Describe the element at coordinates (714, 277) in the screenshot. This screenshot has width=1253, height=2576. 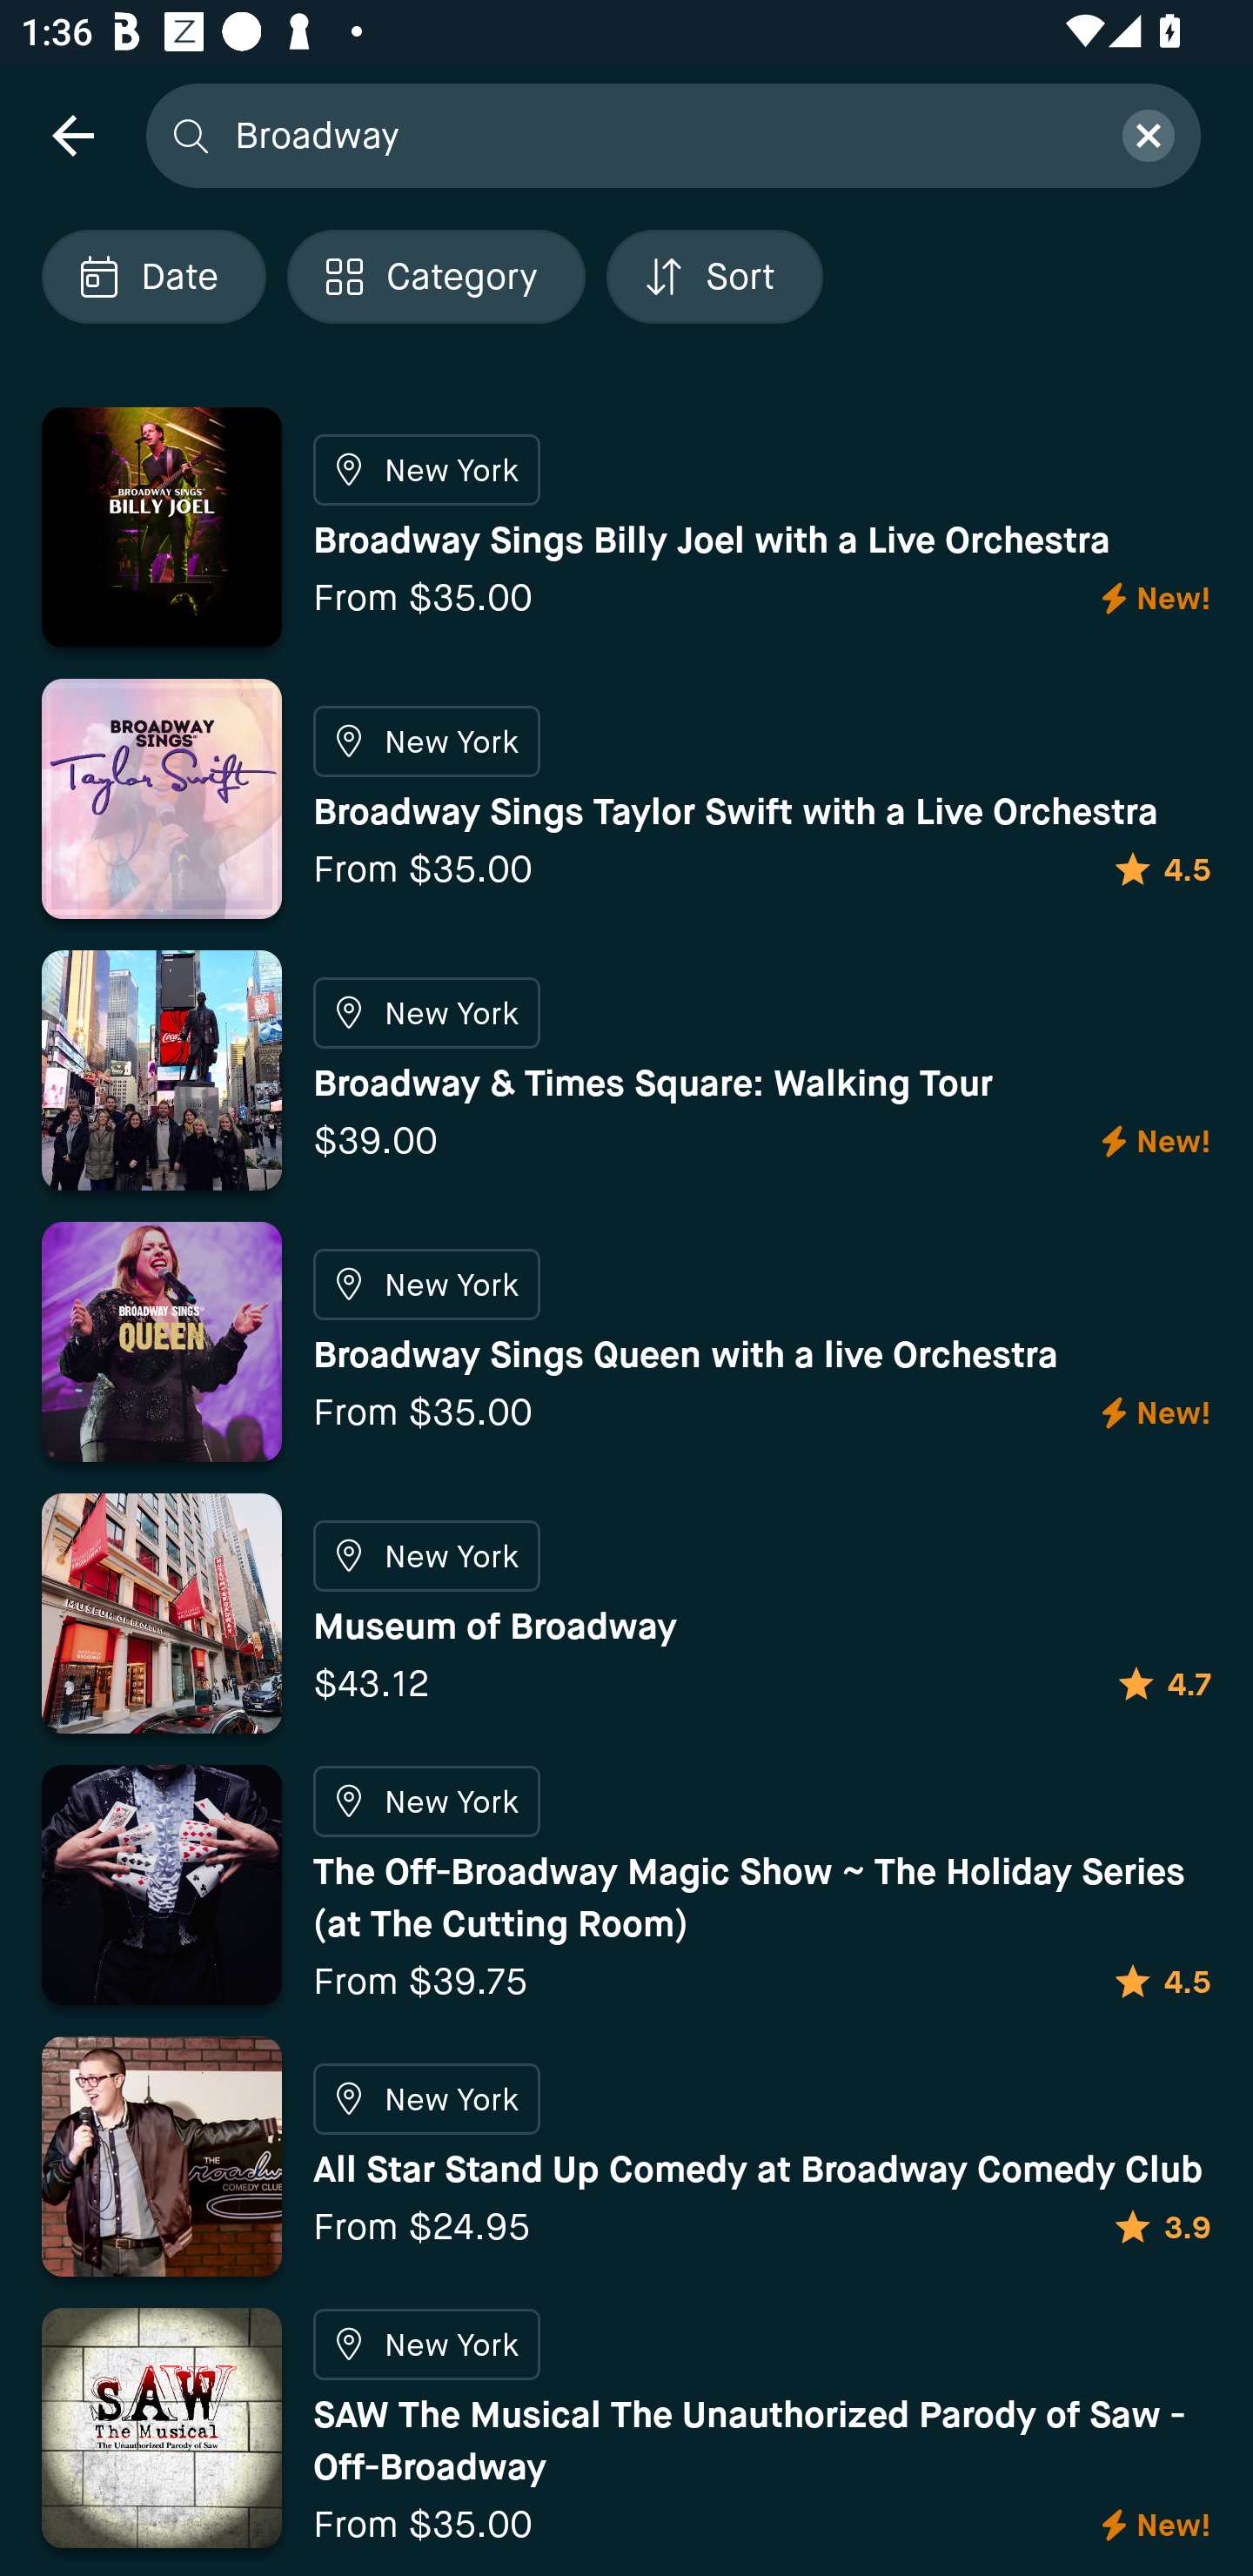
I see `Localized description Sort` at that location.